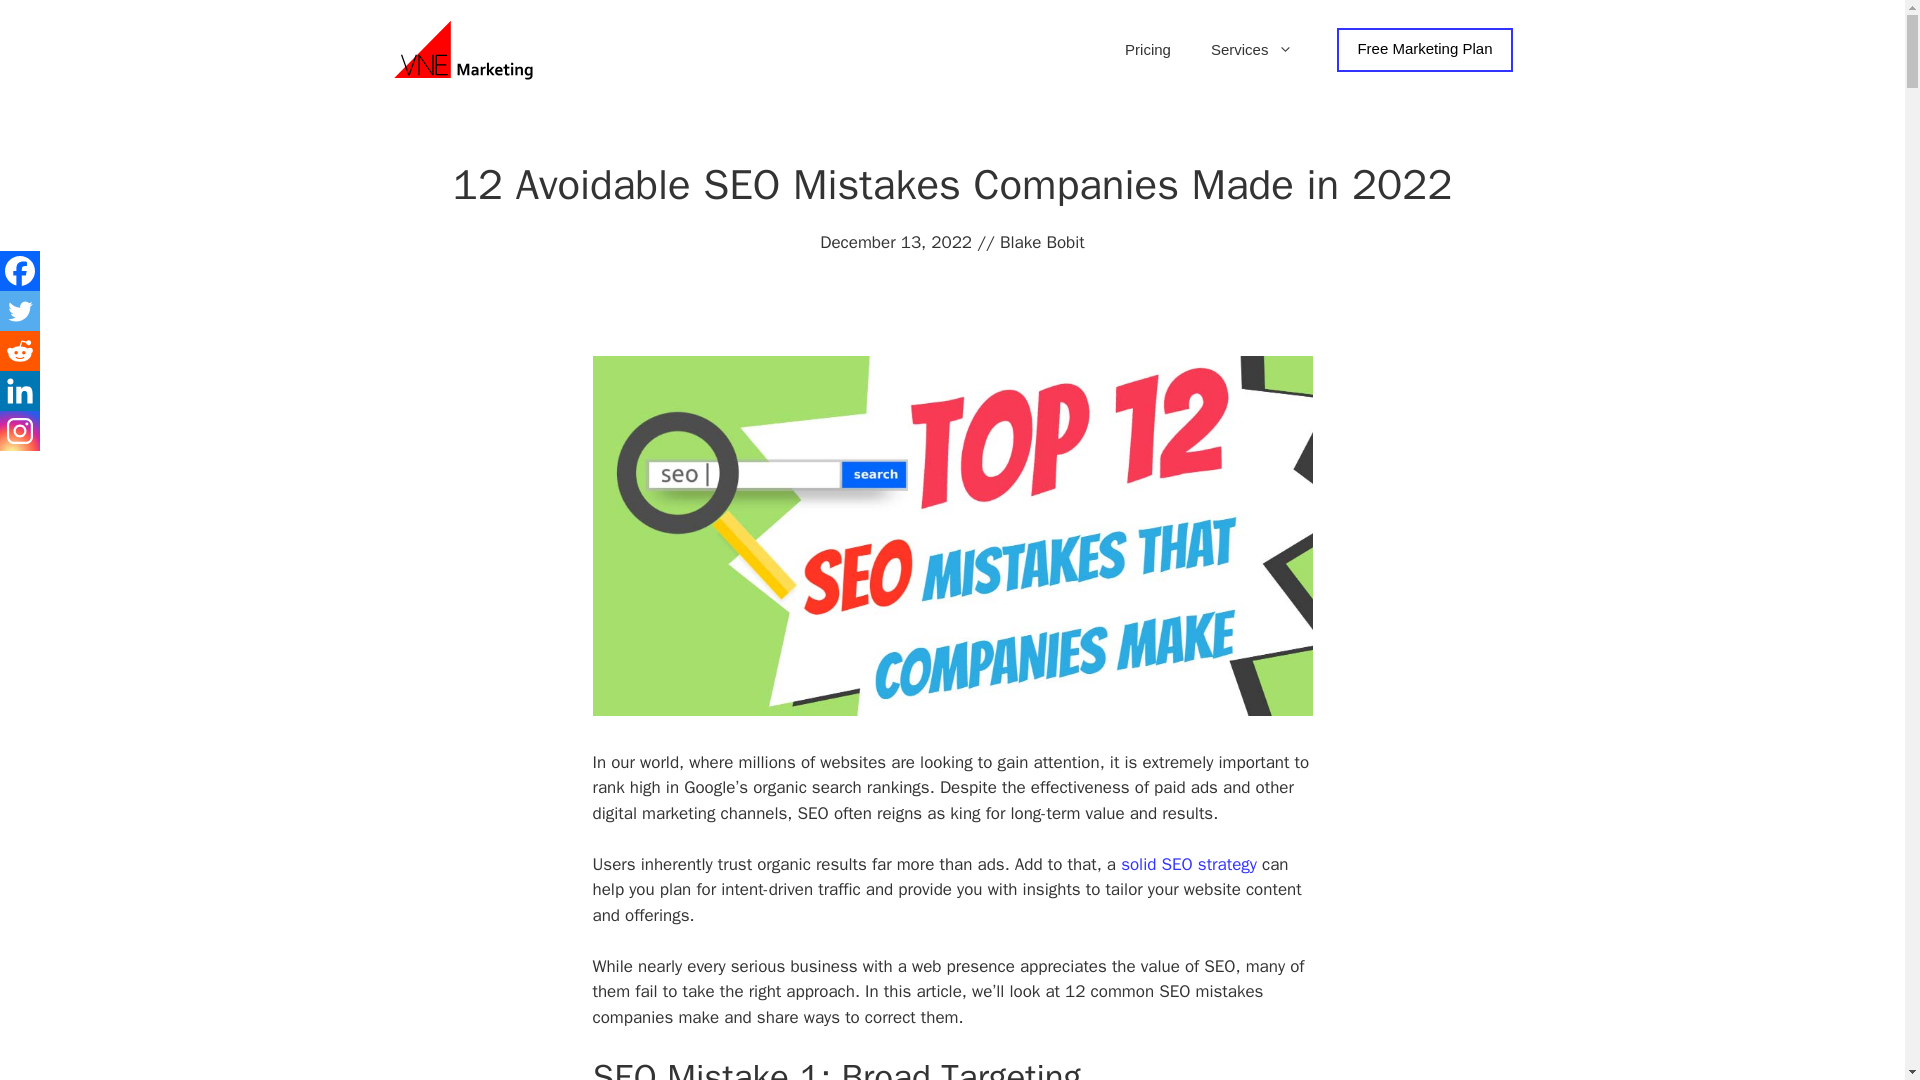 This screenshot has height=1080, width=1920. What do you see at coordinates (1189, 864) in the screenshot?
I see `solid SEO strategy` at bounding box center [1189, 864].